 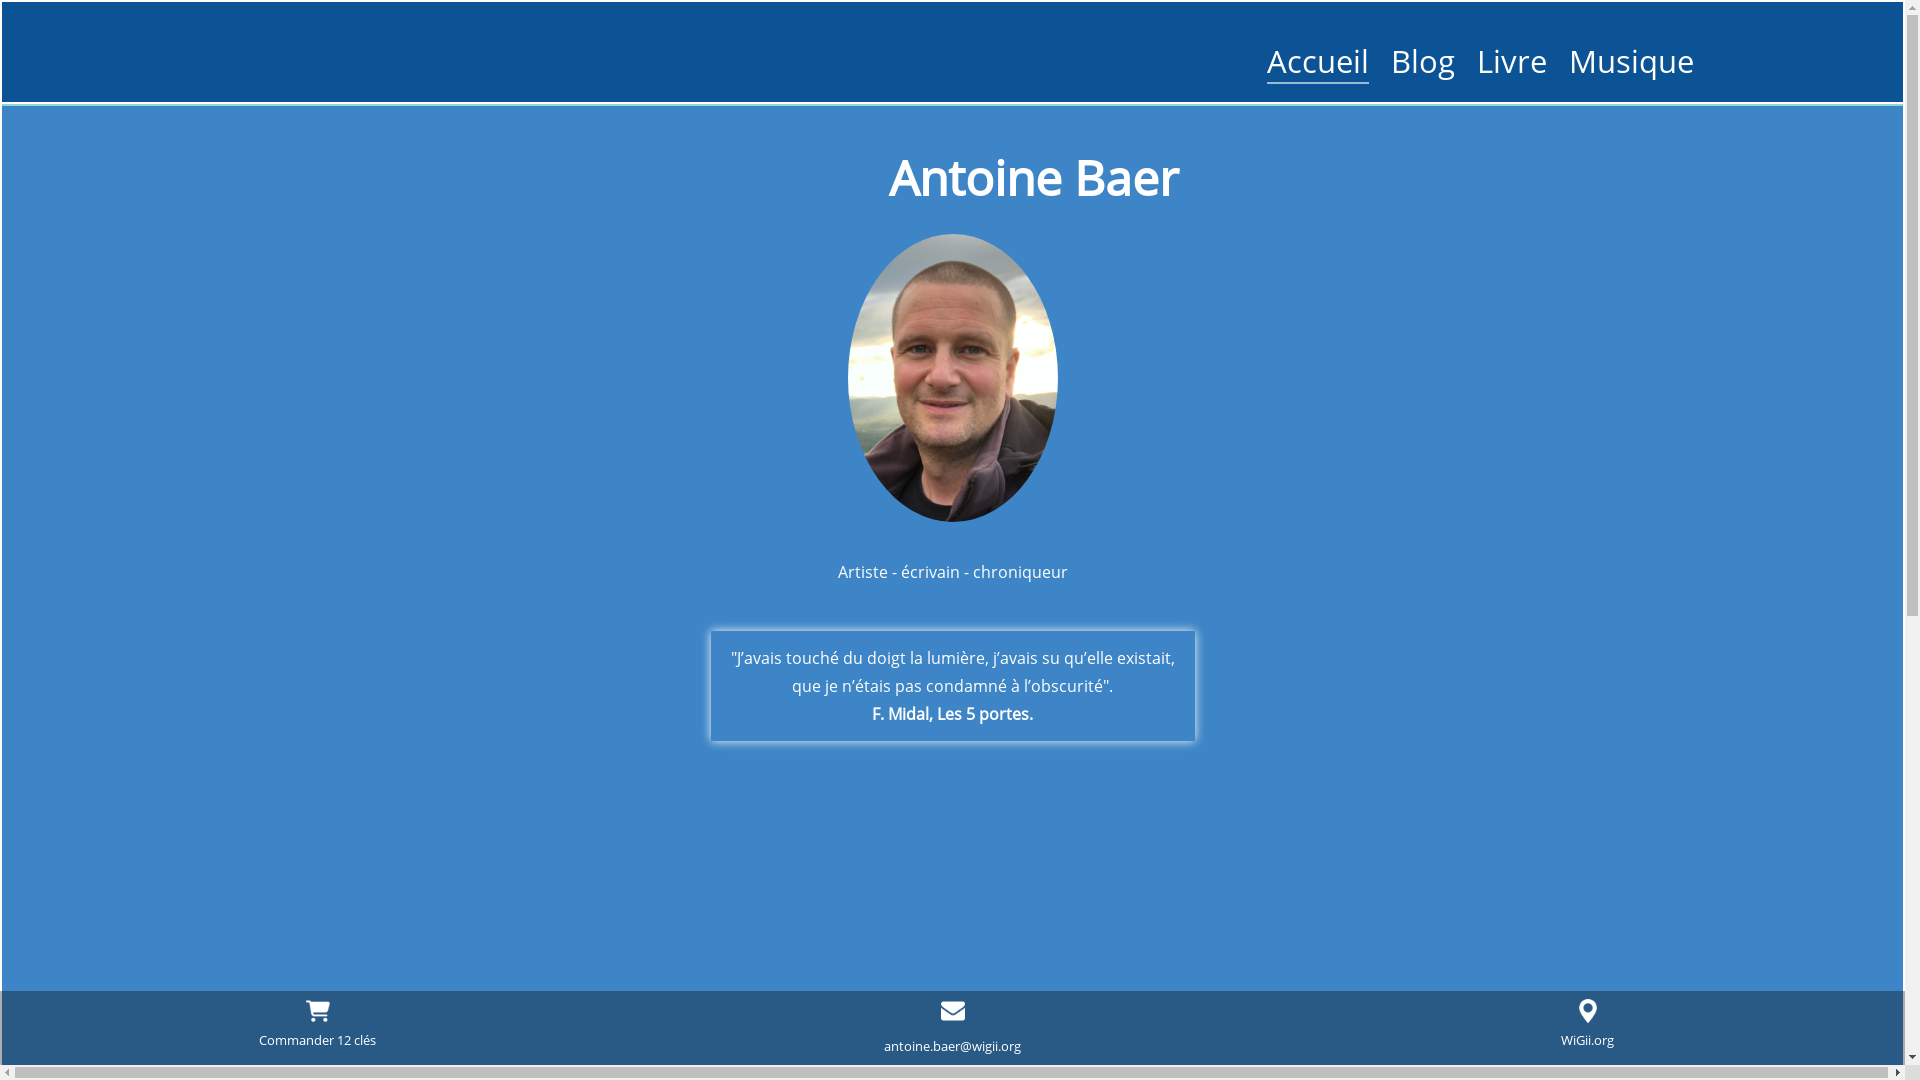 I want to click on WiGii.org, so click(x=1588, y=1022).